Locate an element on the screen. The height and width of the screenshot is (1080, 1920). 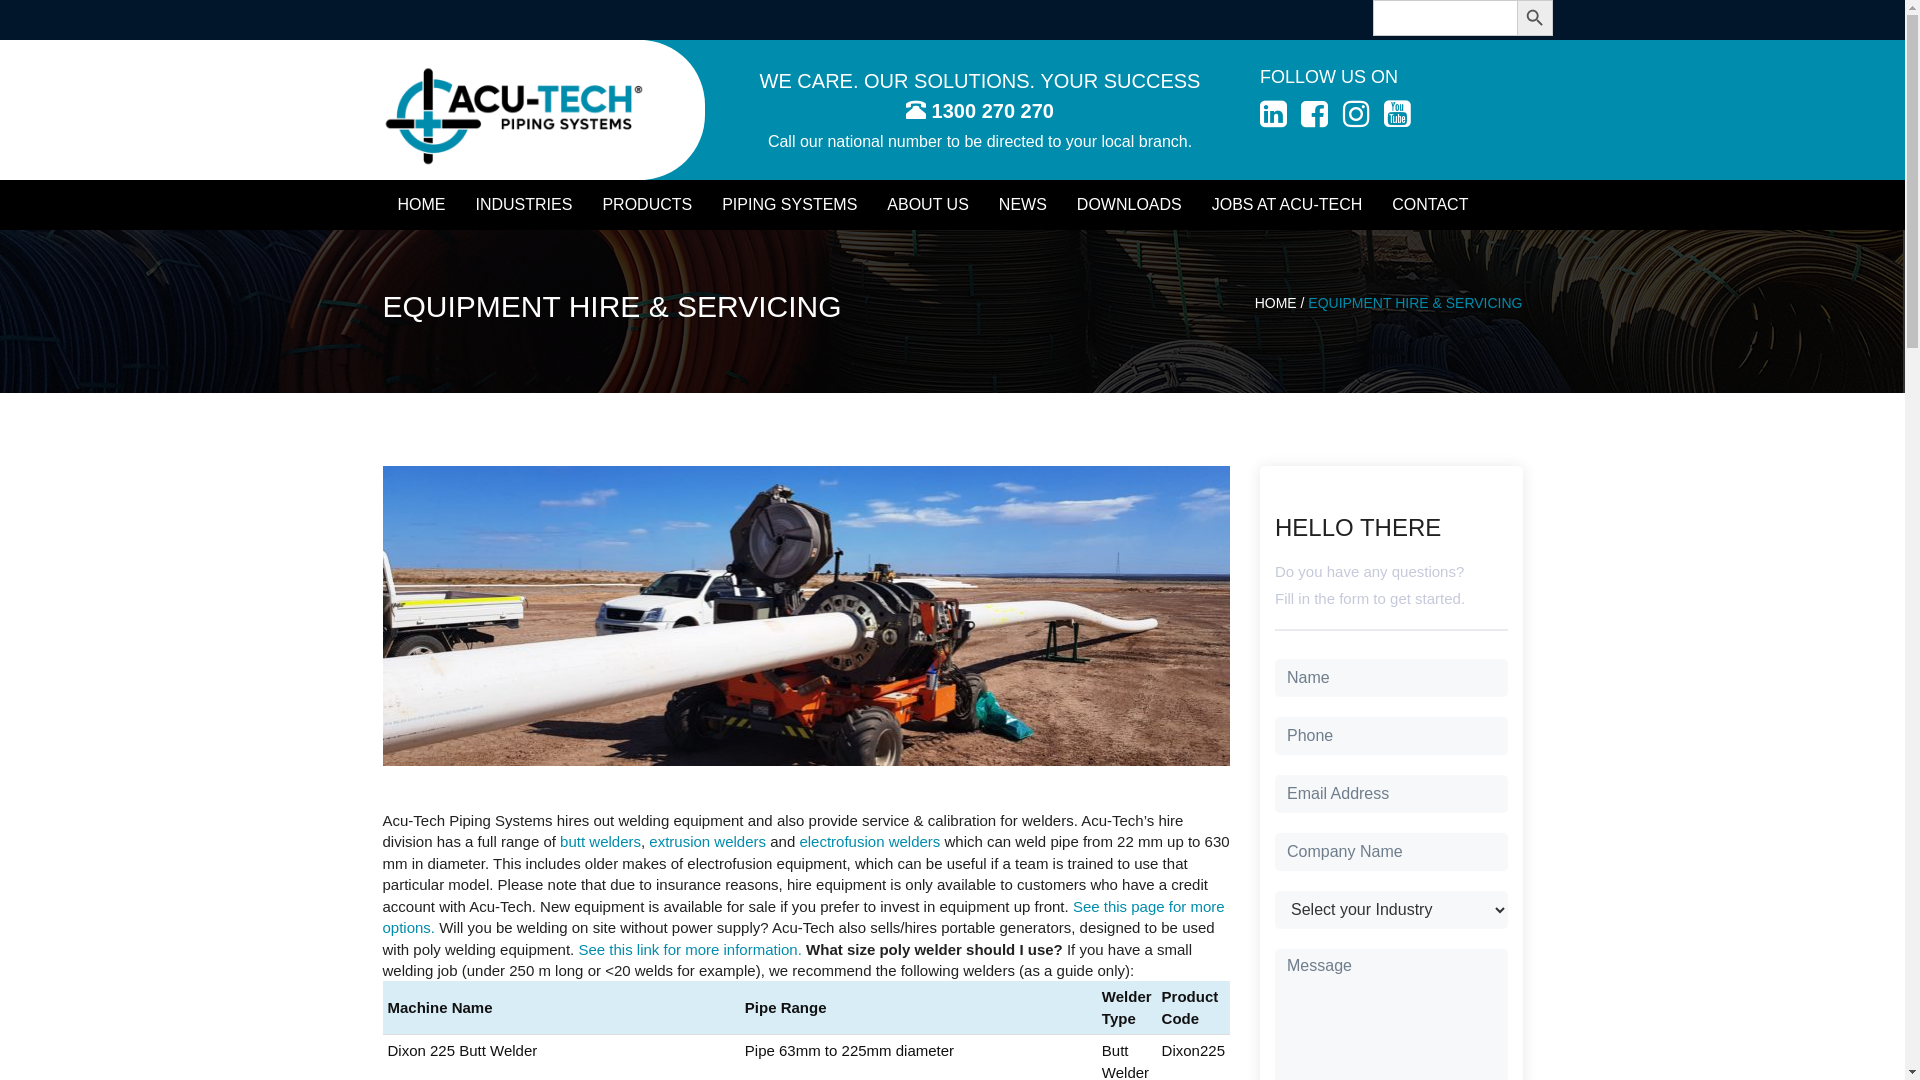
electrofusion welders is located at coordinates (870, 842).